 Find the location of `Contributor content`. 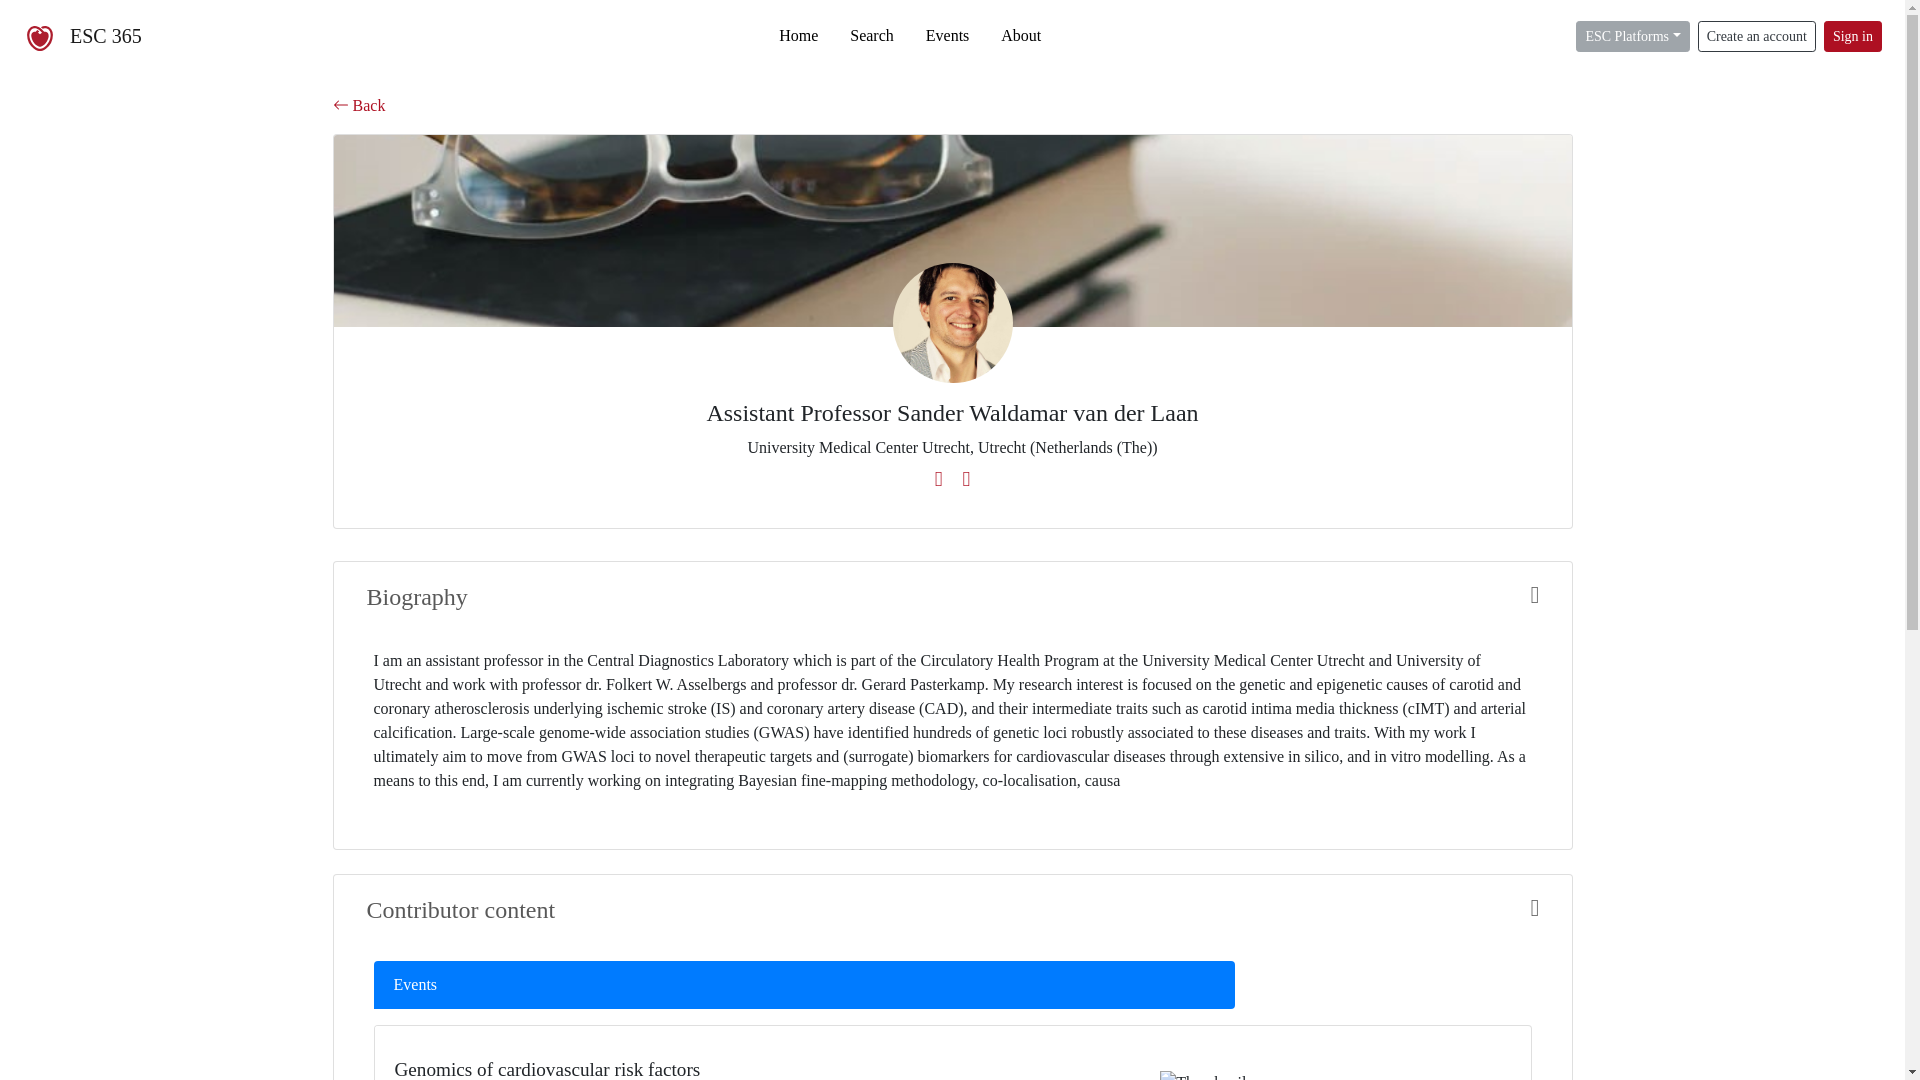

Contributor content is located at coordinates (952, 910).